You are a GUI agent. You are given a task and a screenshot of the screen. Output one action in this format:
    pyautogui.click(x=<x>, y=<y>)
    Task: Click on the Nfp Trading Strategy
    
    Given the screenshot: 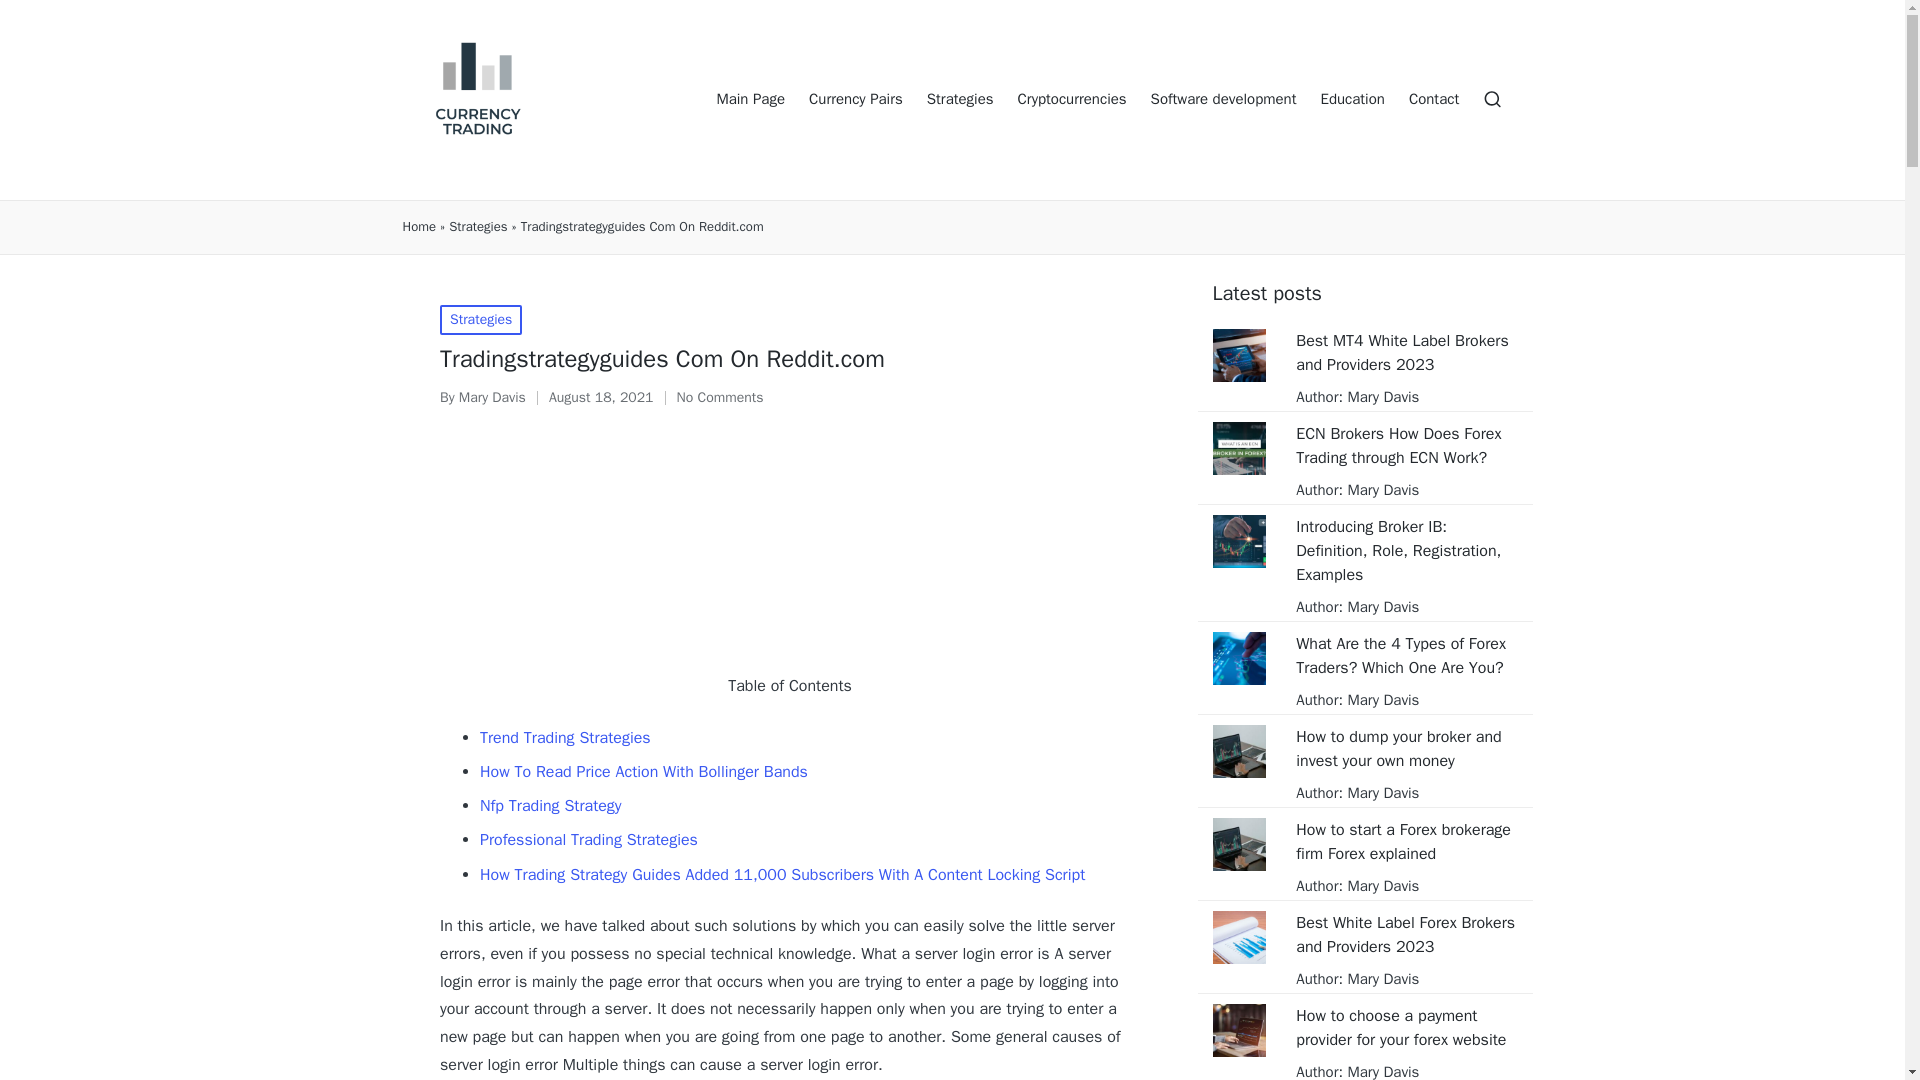 What is the action you would take?
    pyautogui.click(x=551, y=806)
    